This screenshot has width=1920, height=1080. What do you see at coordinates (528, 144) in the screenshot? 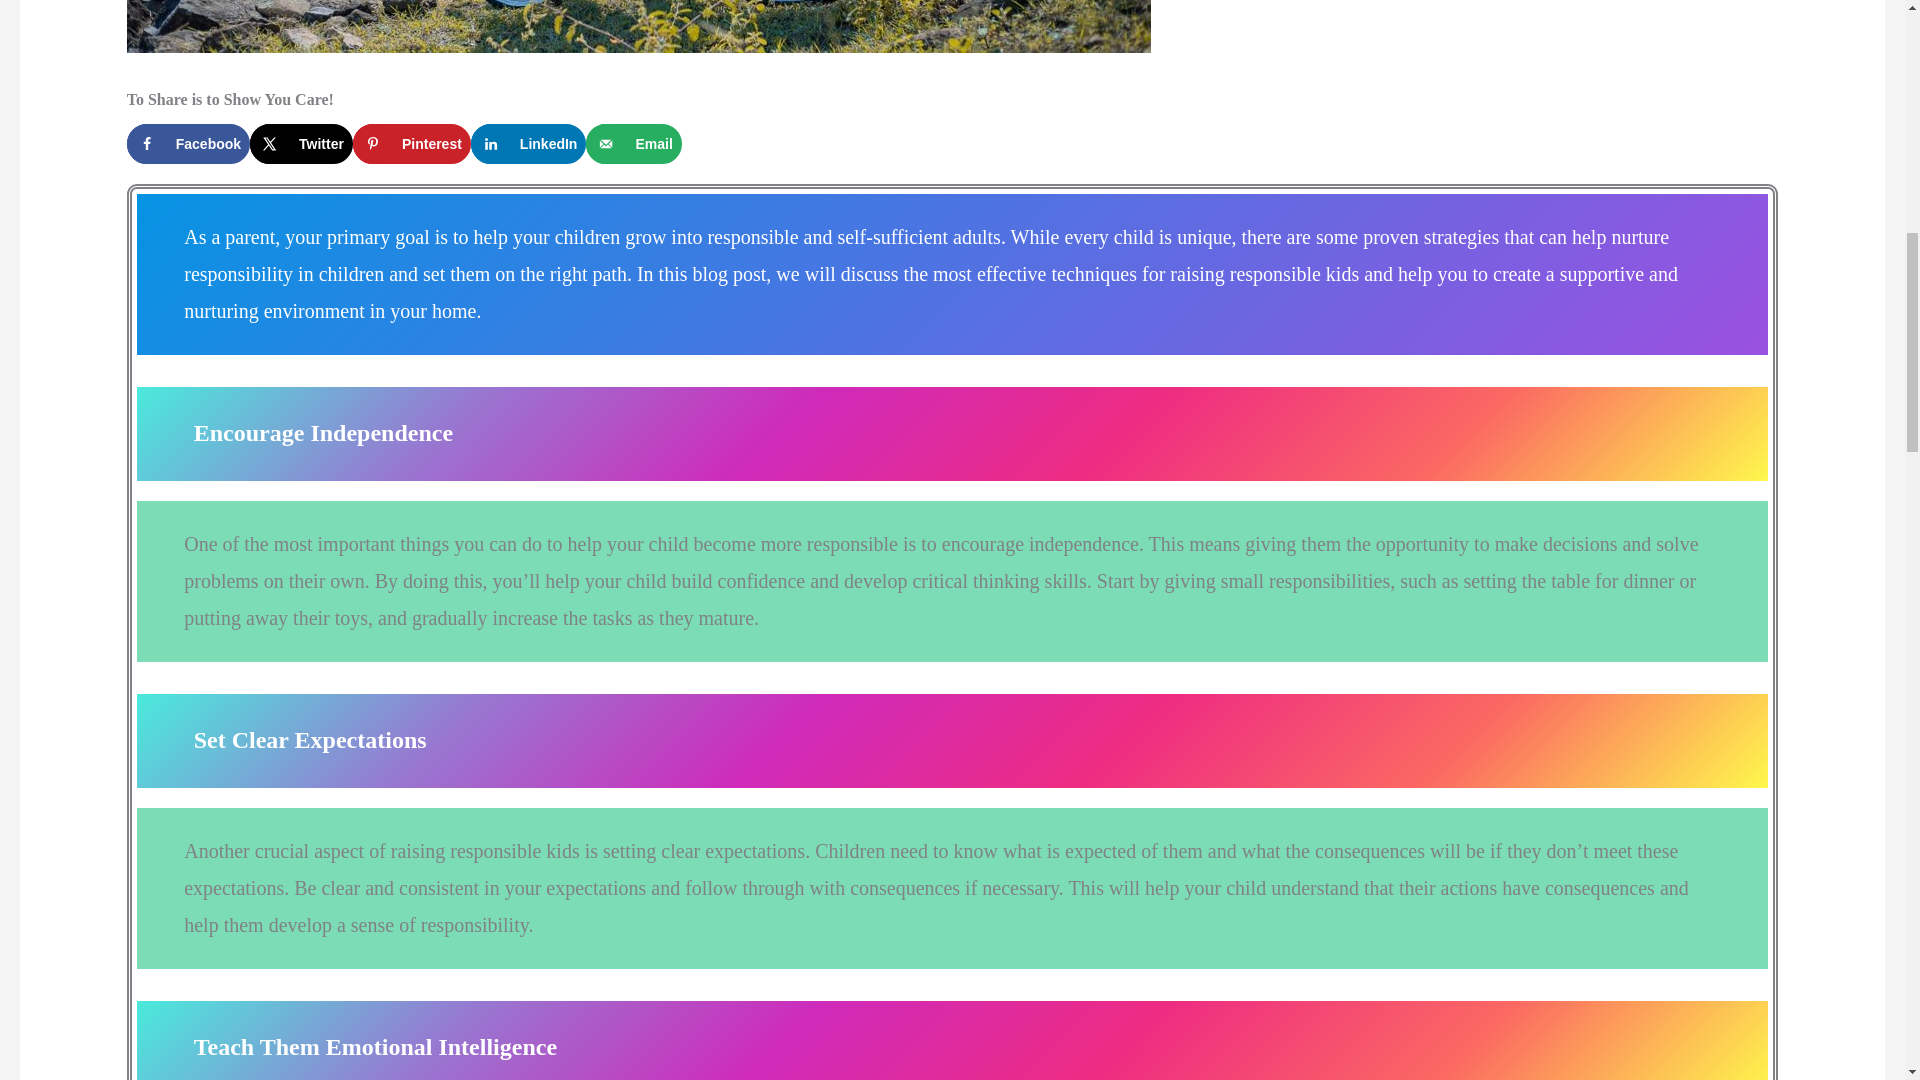
I see `Share on LinkedIn` at bounding box center [528, 144].